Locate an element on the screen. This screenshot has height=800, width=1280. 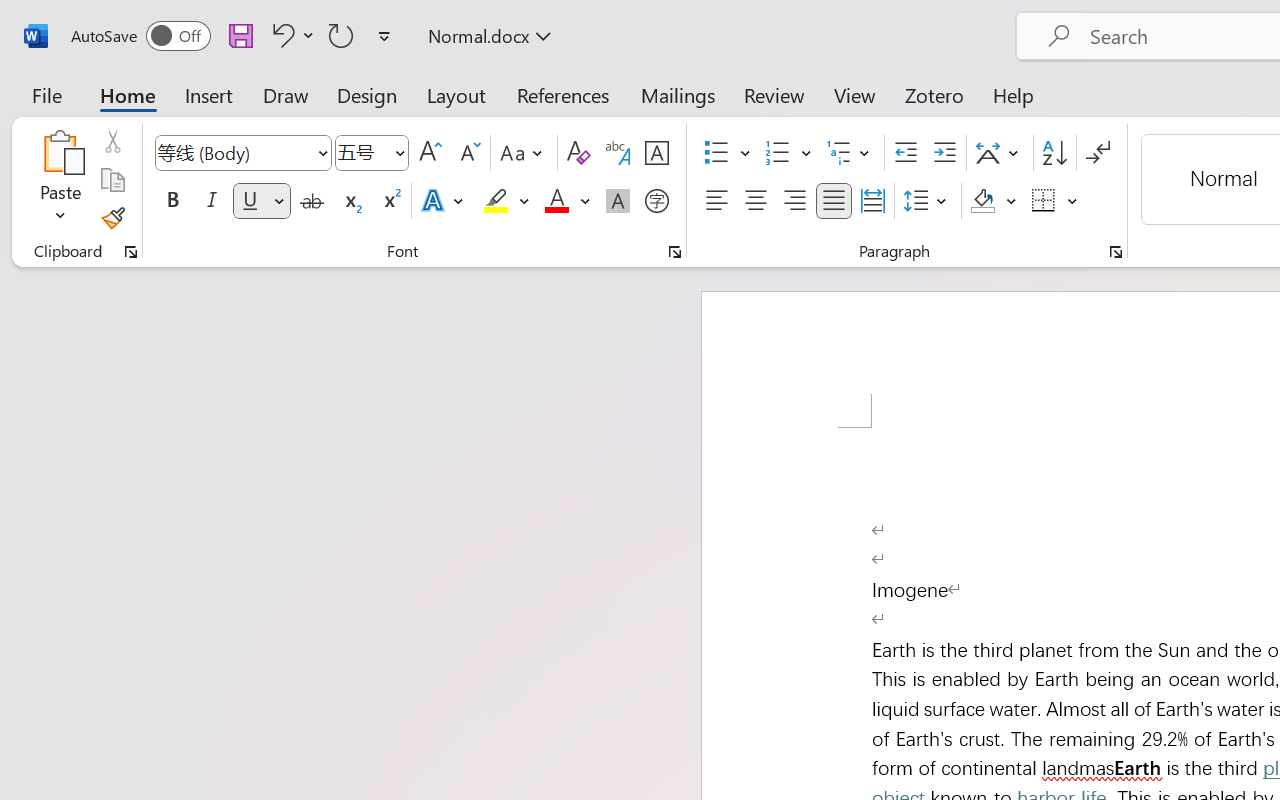
Line and Paragraph Spacing is located at coordinates (928, 201).